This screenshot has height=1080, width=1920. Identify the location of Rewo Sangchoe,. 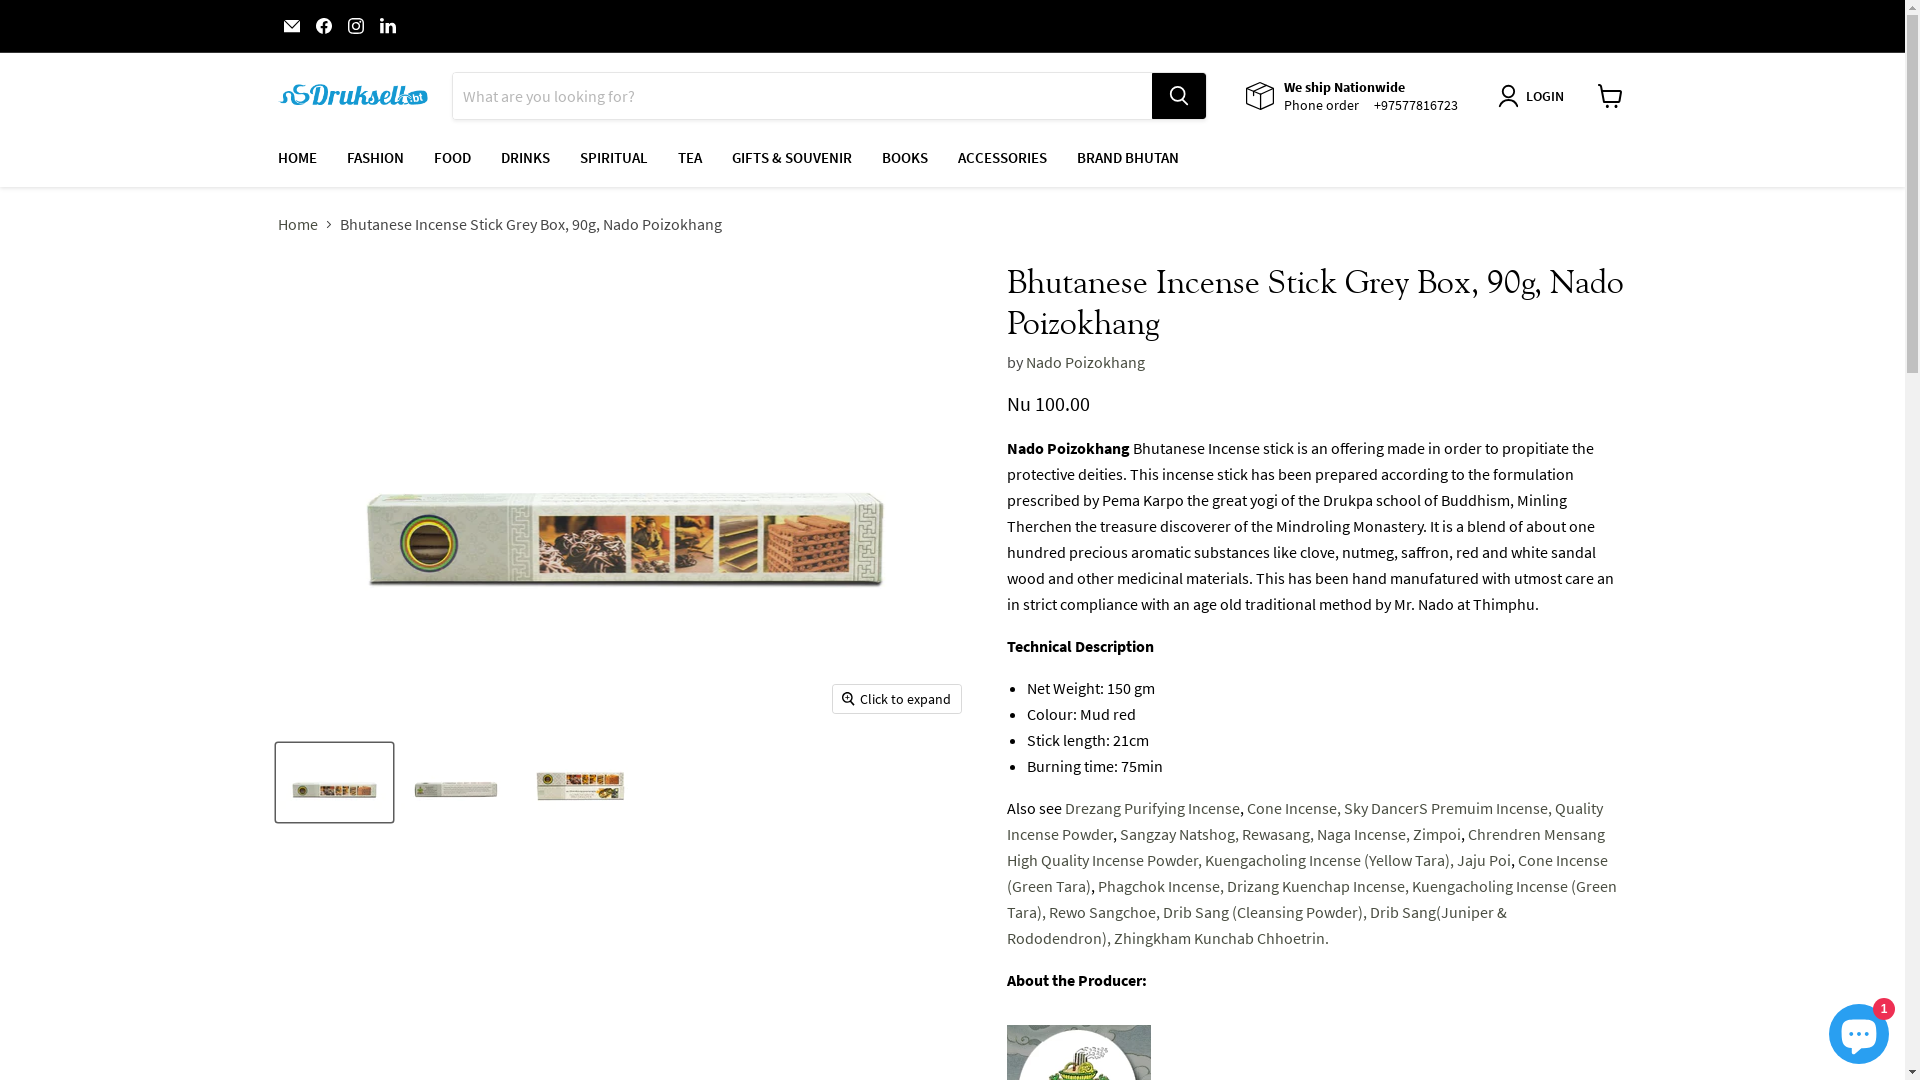
(1104, 912).